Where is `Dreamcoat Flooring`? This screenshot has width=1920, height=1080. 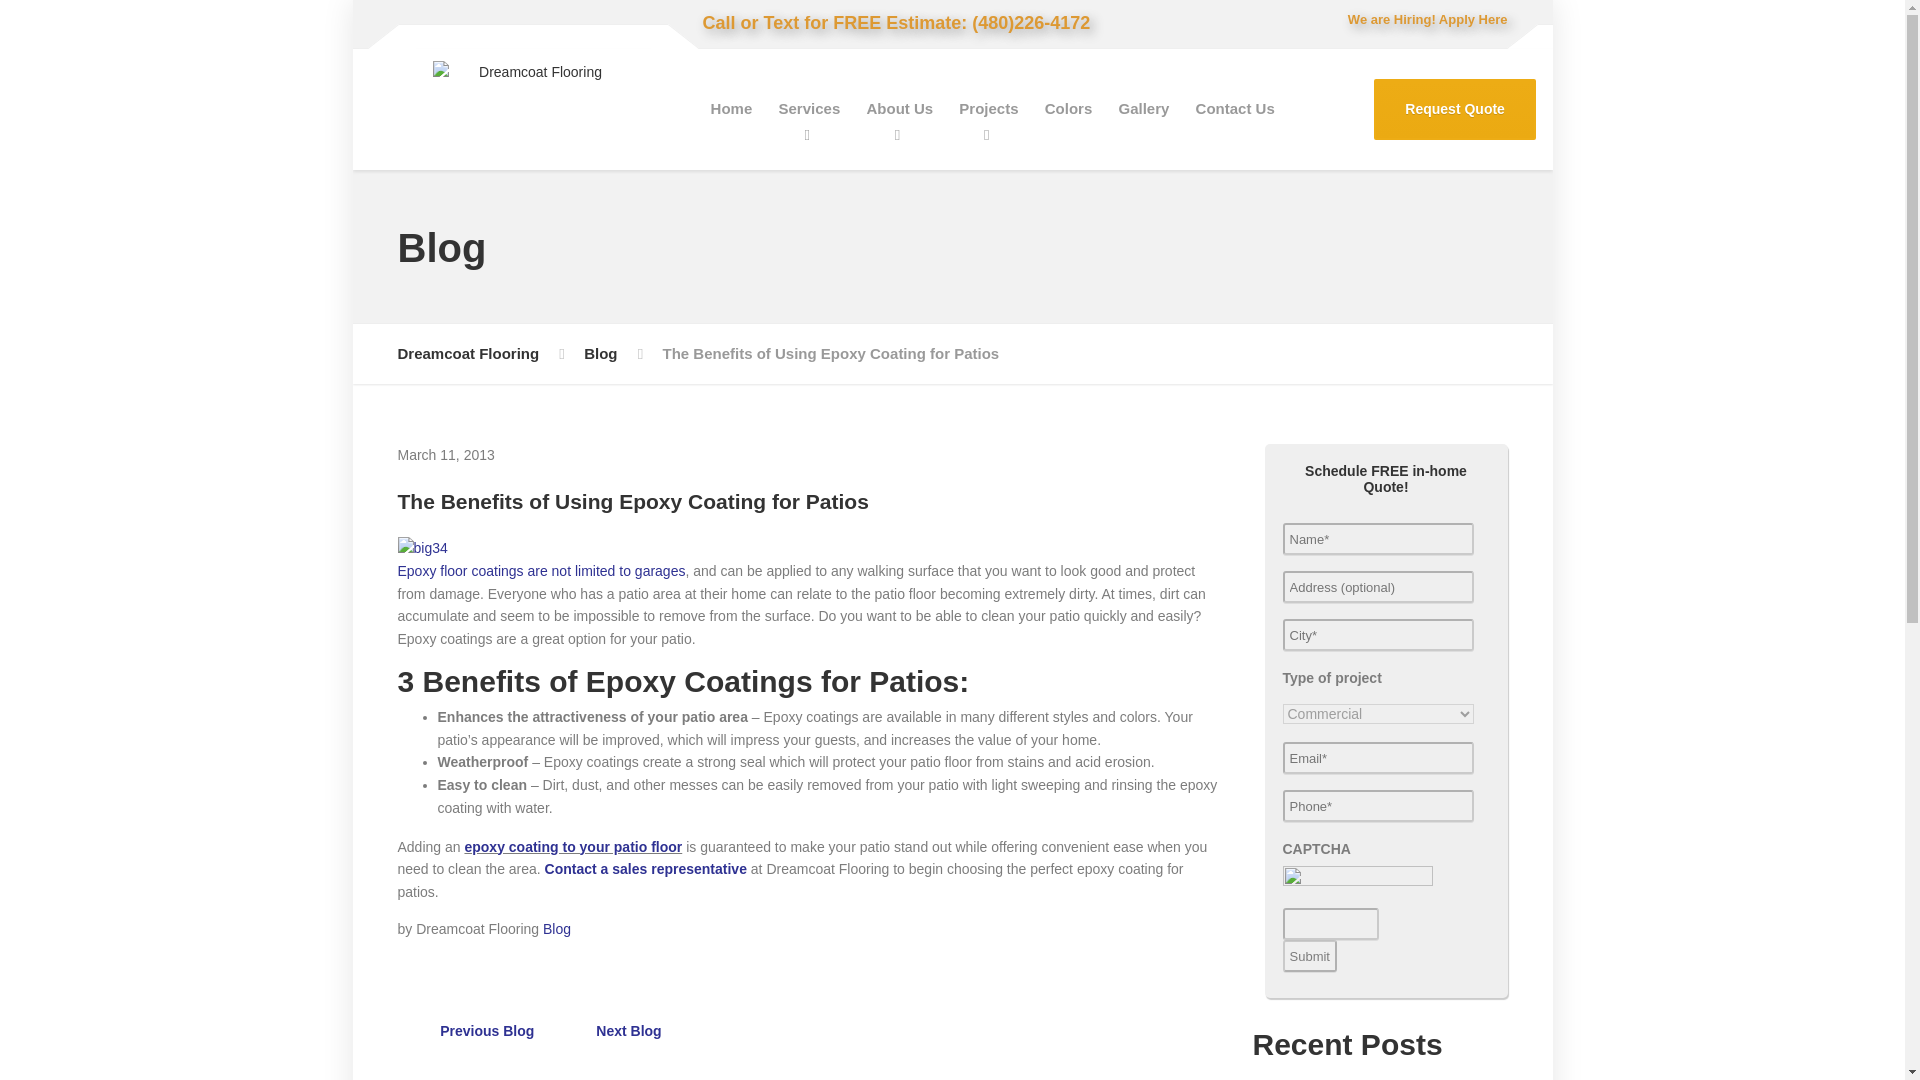 Dreamcoat Flooring is located at coordinates (468, 354).